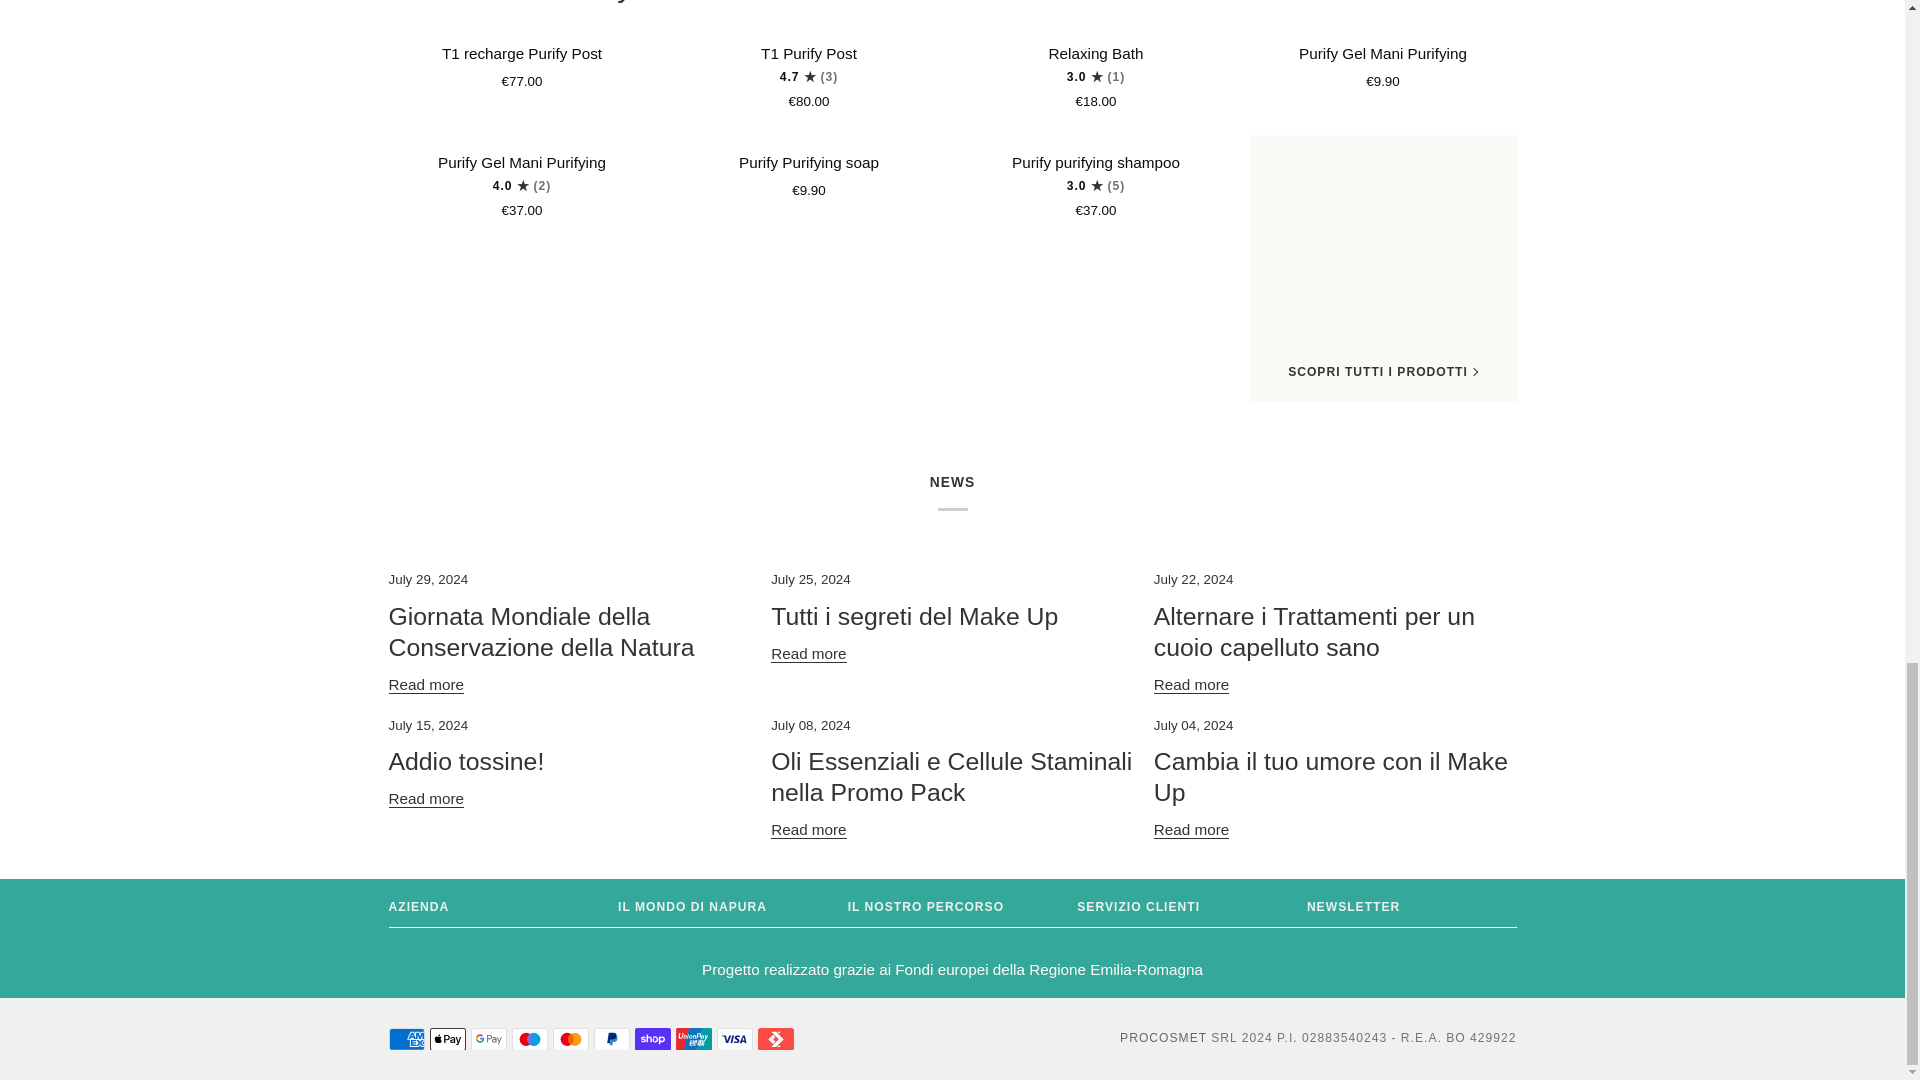 Image resolution: width=1920 pixels, height=1080 pixels. Describe the element at coordinates (448, 1039) in the screenshot. I see `APPLE PAY` at that location.